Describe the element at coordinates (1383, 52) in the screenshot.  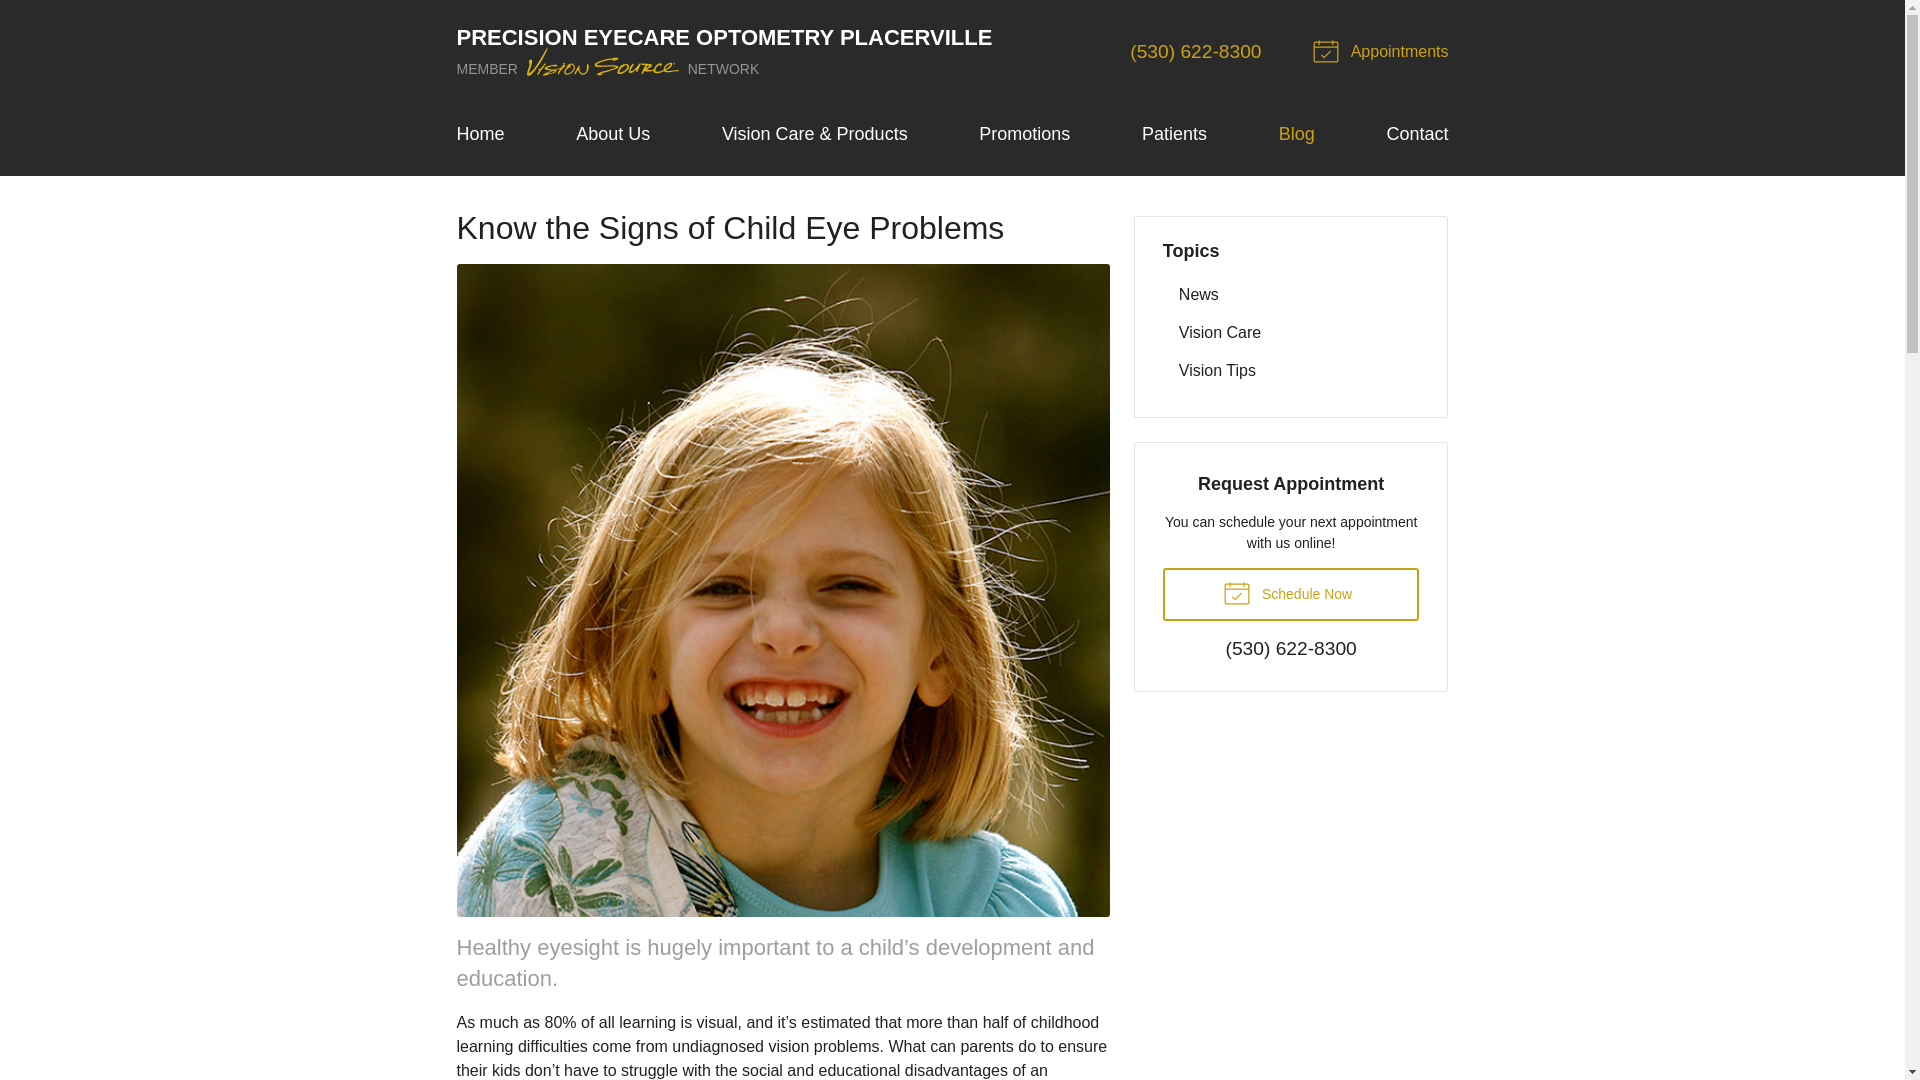
I see `Request Appointment` at that location.